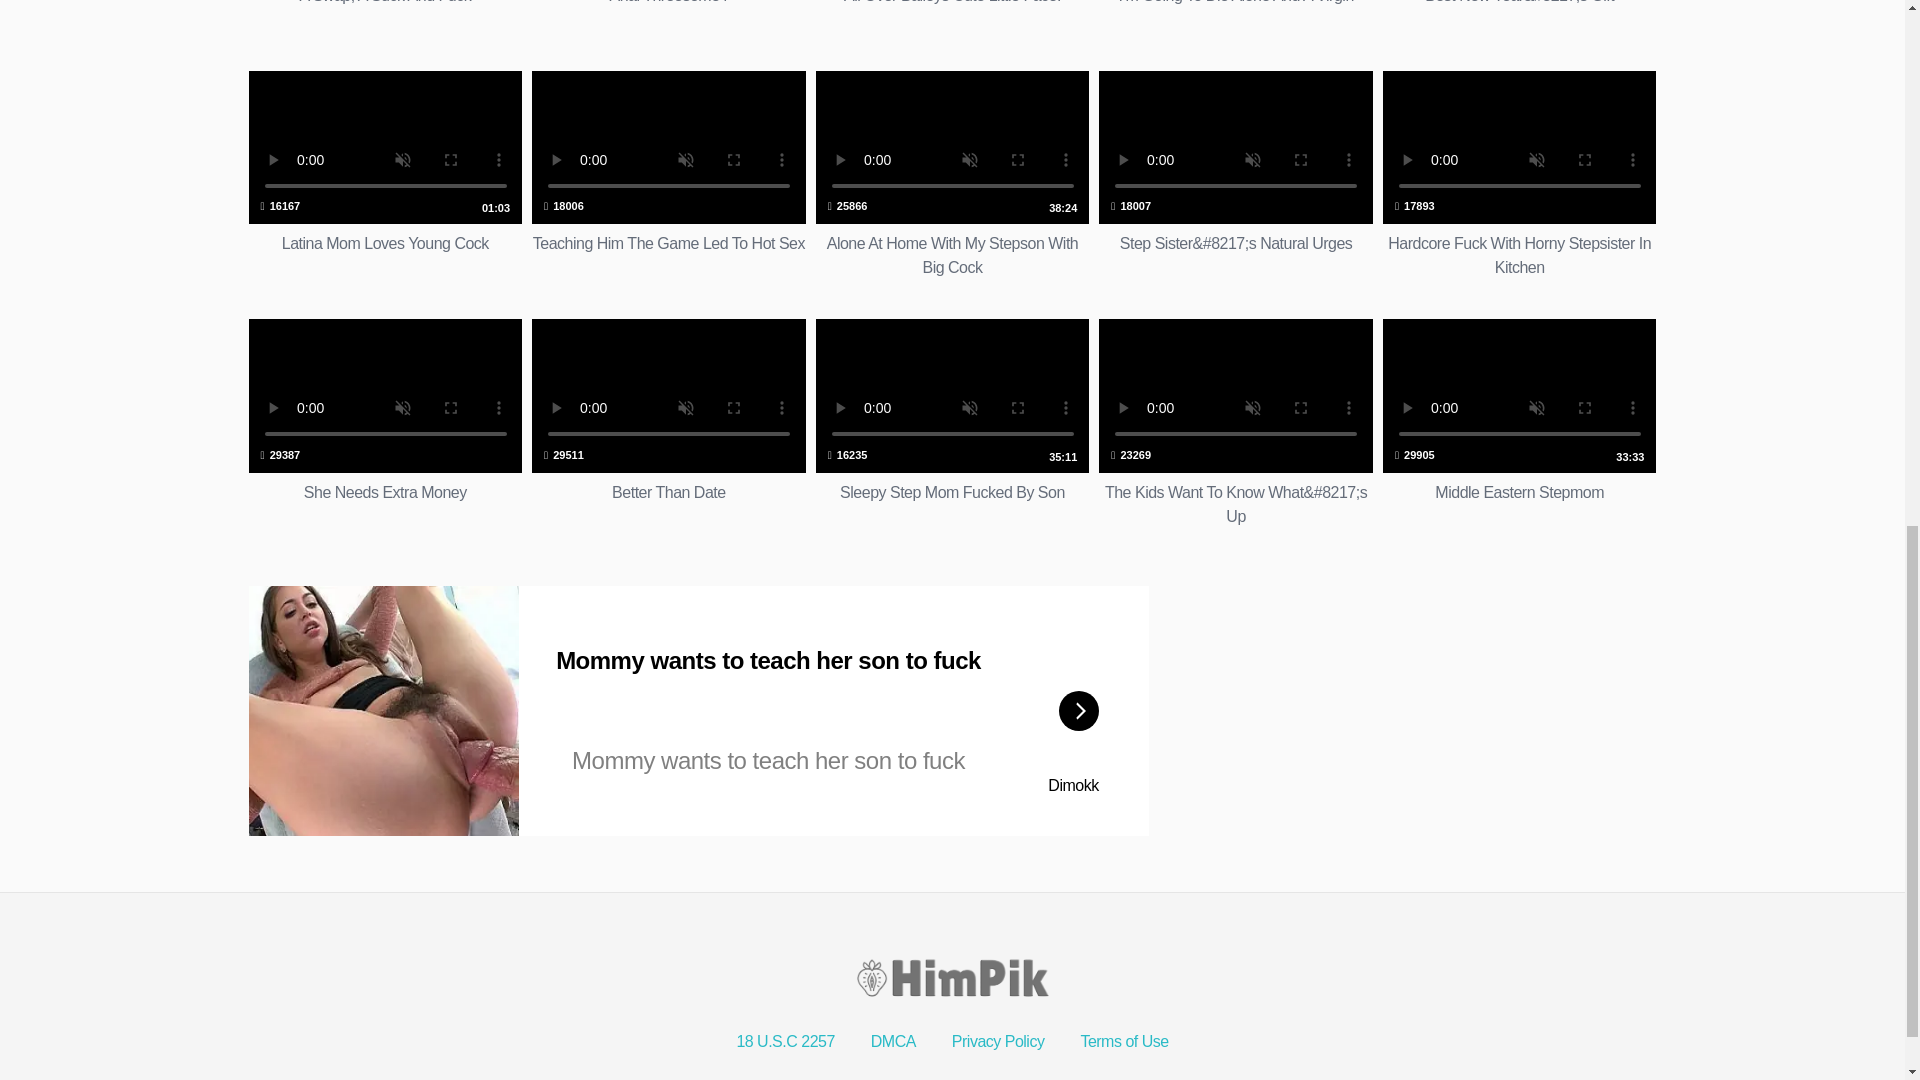 Image resolution: width=1920 pixels, height=1080 pixels. I want to click on Hardcore Fuck With Horny Stepsister In Kitchen, so click(784, 1040).